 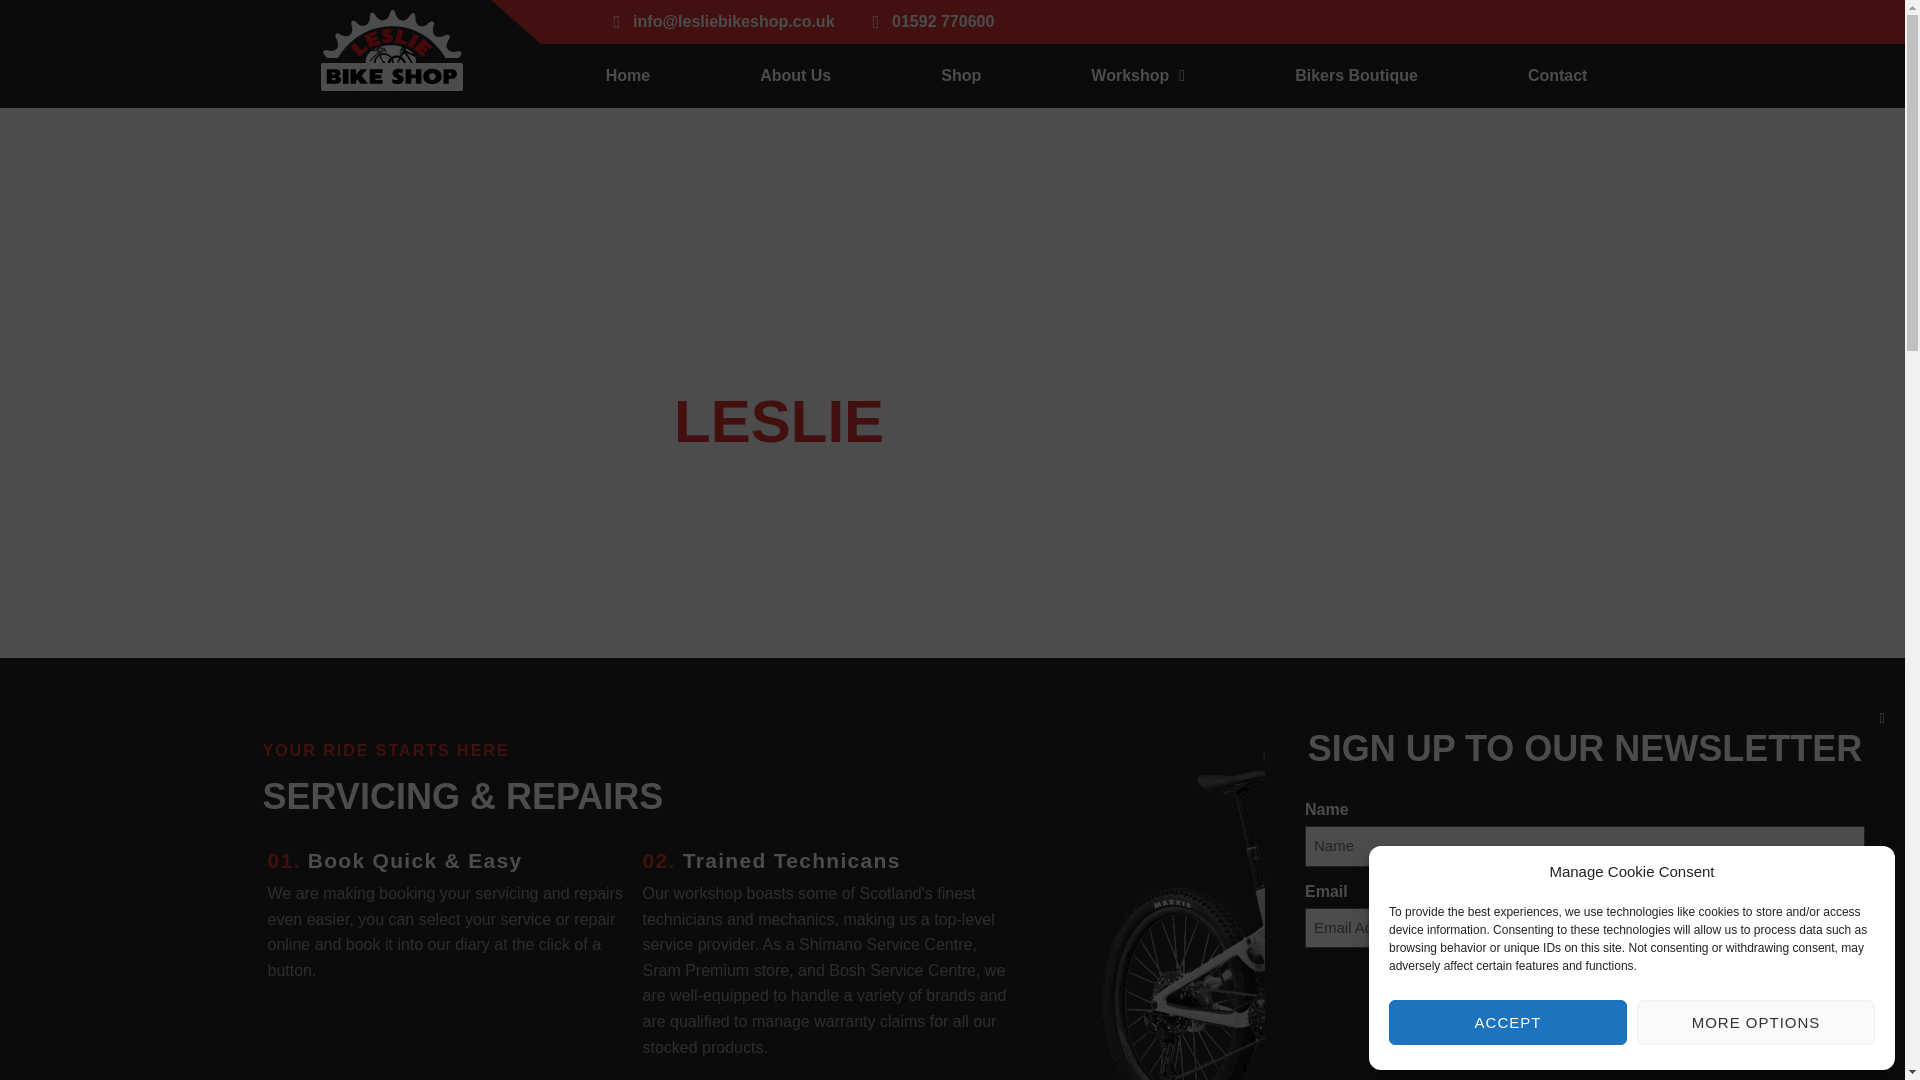 I want to click on MORE OPTIONS, so click(x=1756, y=1022).